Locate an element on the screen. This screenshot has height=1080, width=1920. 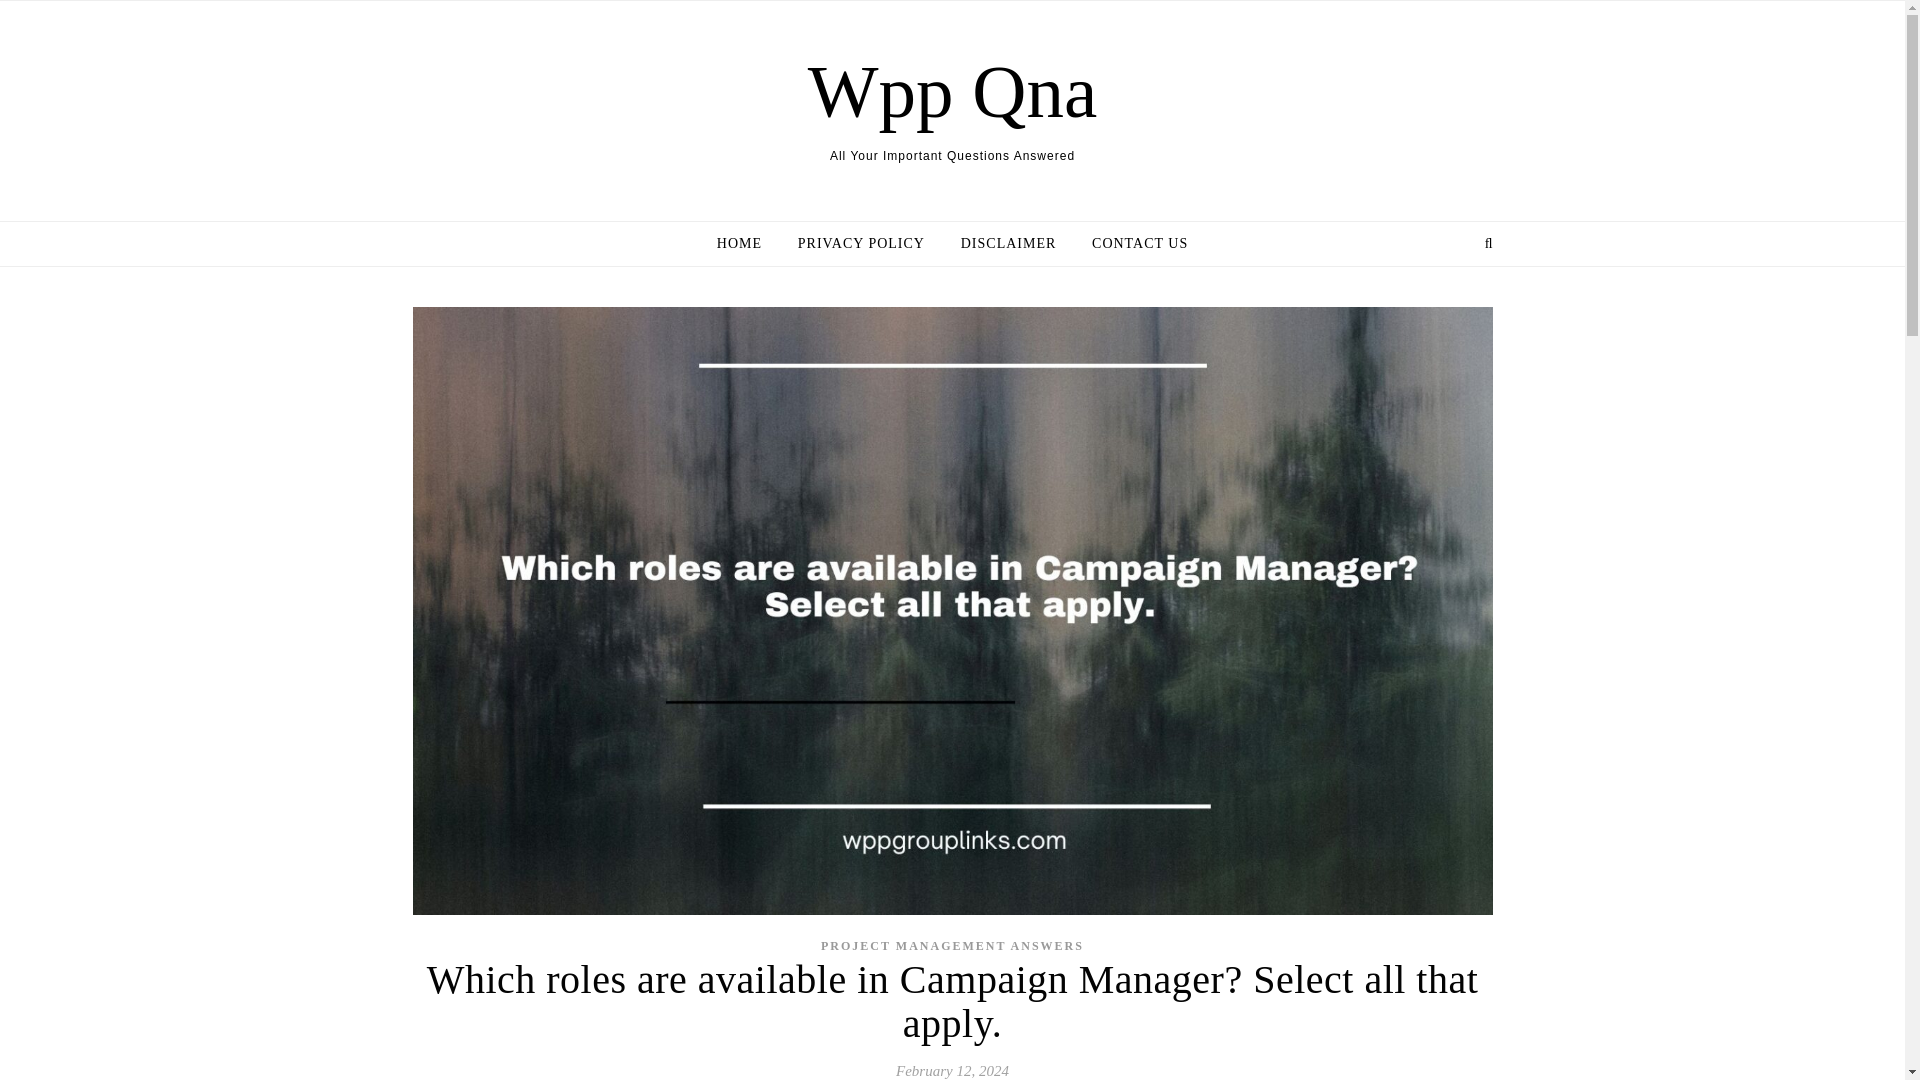
HOME is located at coordinates (746, 244).